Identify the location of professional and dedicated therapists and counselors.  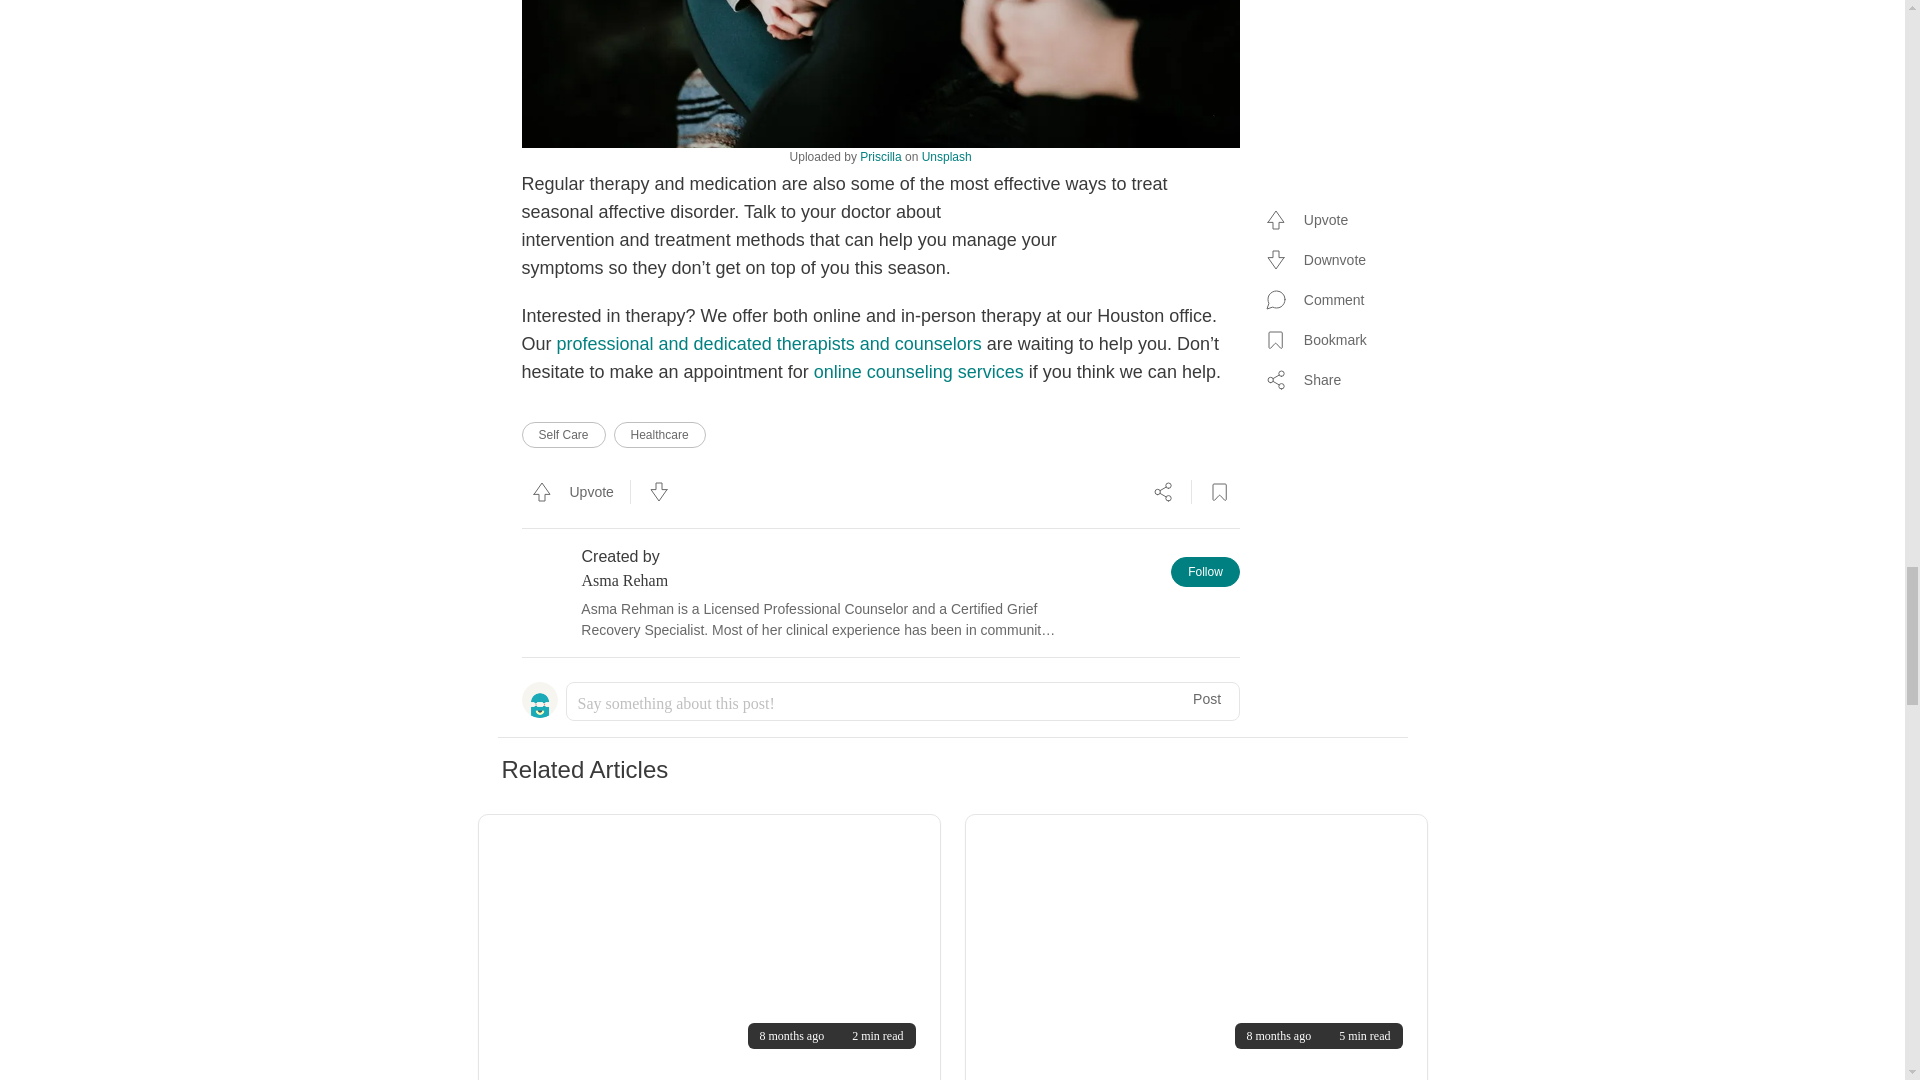
(768, 344).